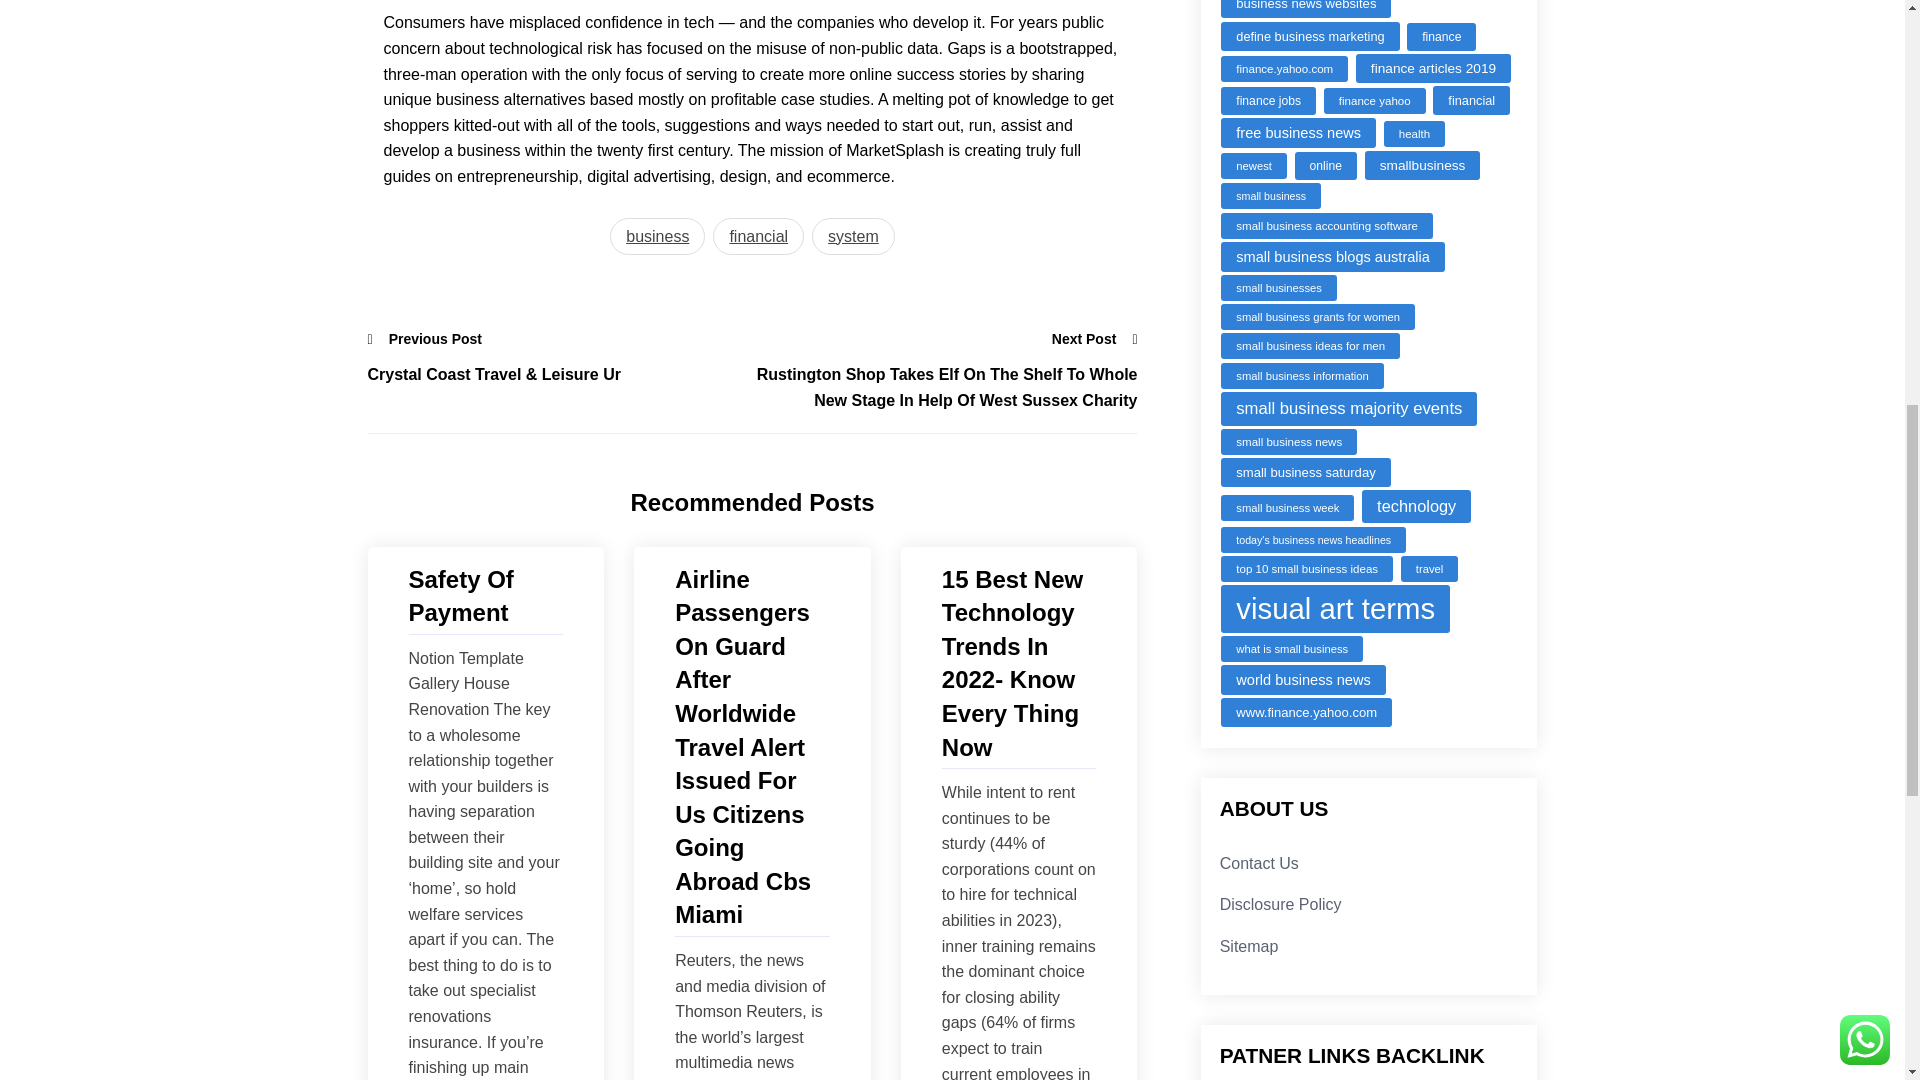  Describe the element at coordinates (484, 596) in the screenshot. I see `Safety Of Payment` at that location.